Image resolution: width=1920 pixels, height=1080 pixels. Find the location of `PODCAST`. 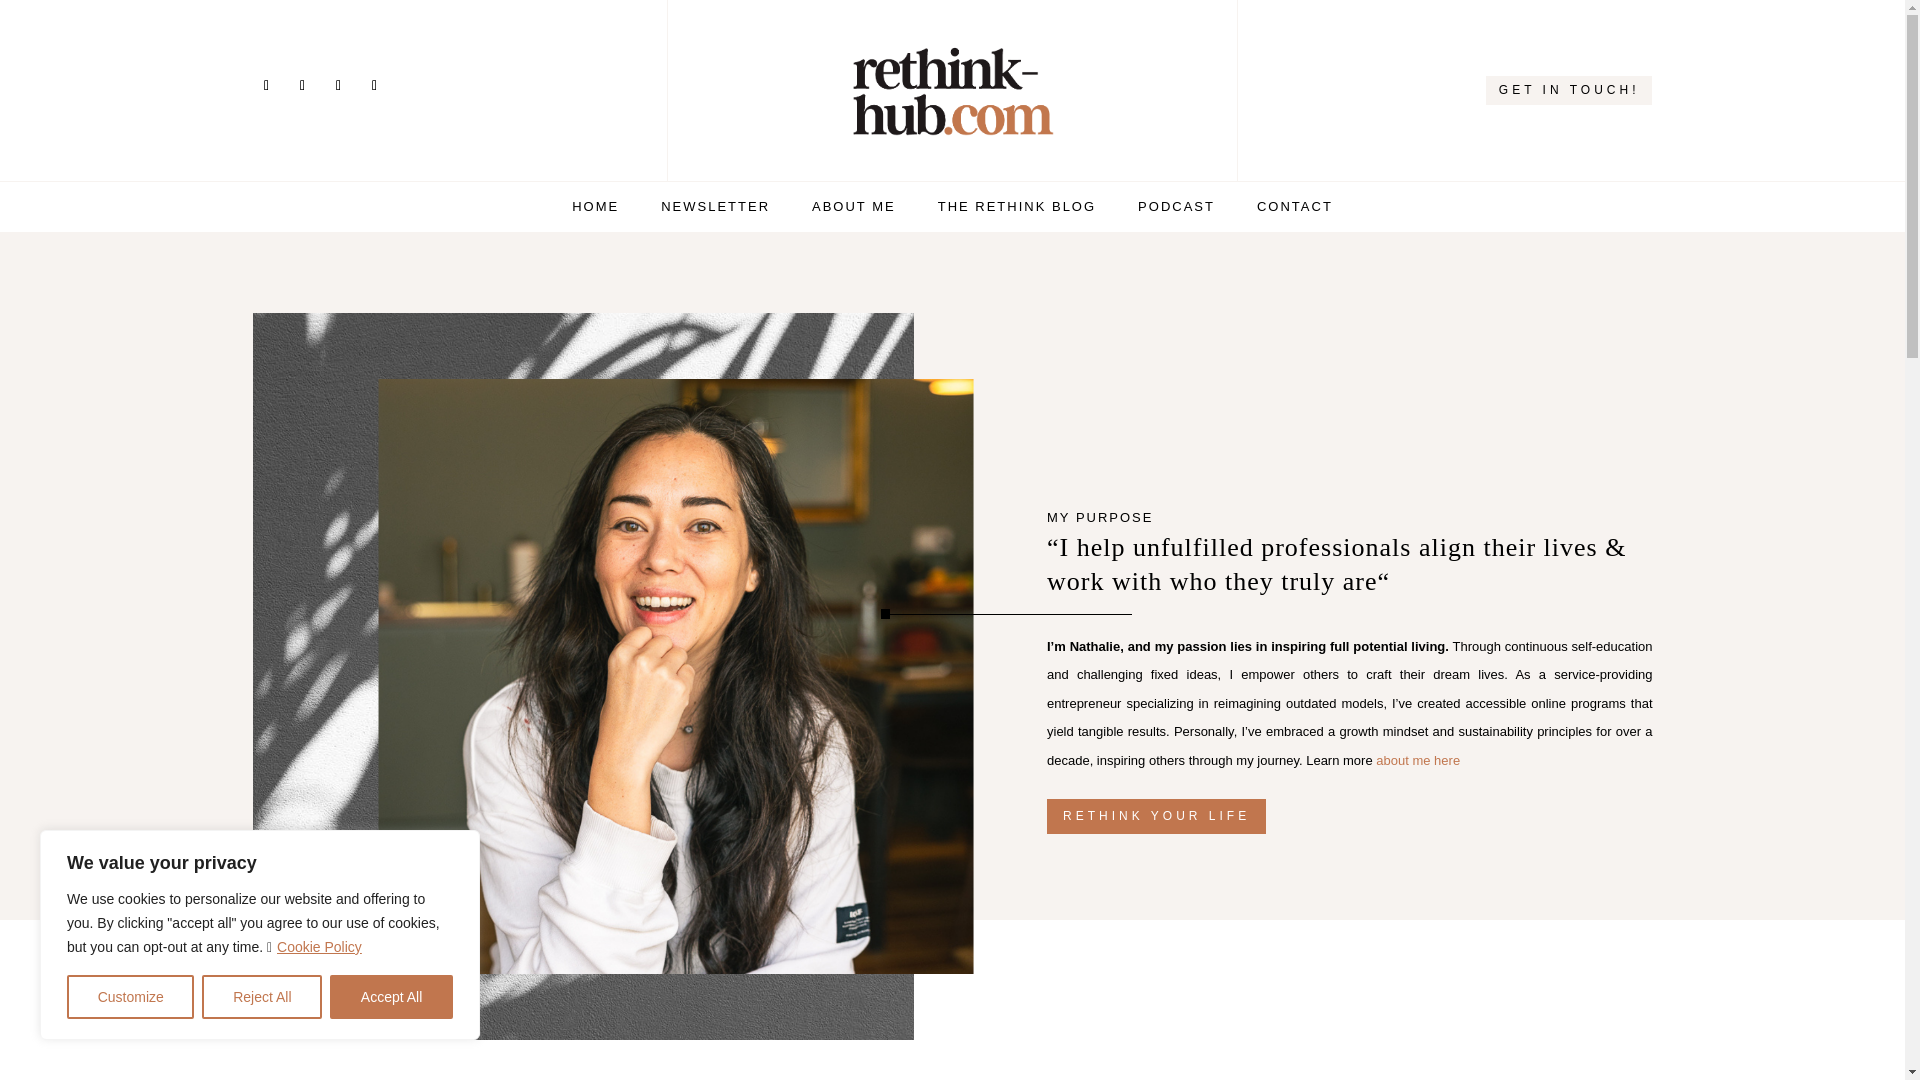

PODCAST is located at coordinates (1176, 210).